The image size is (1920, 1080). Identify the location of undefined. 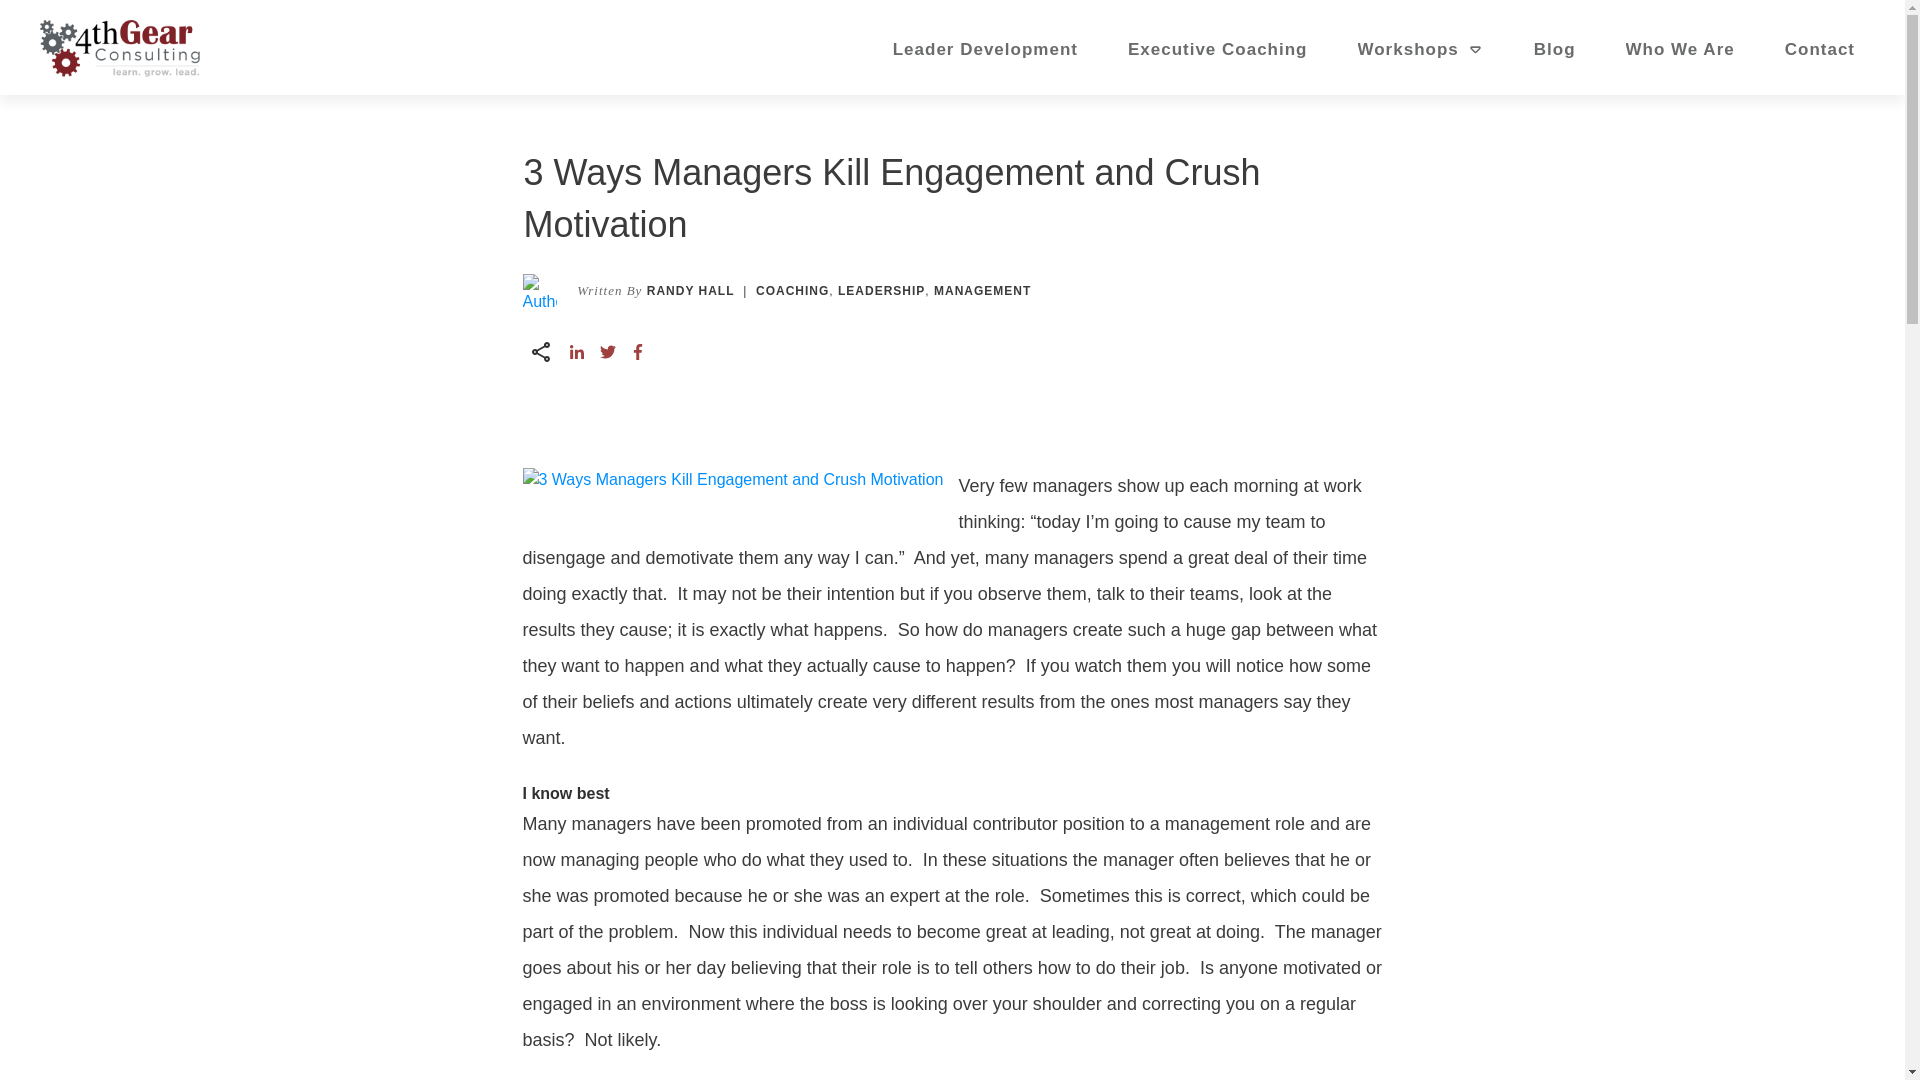
(539, 290).